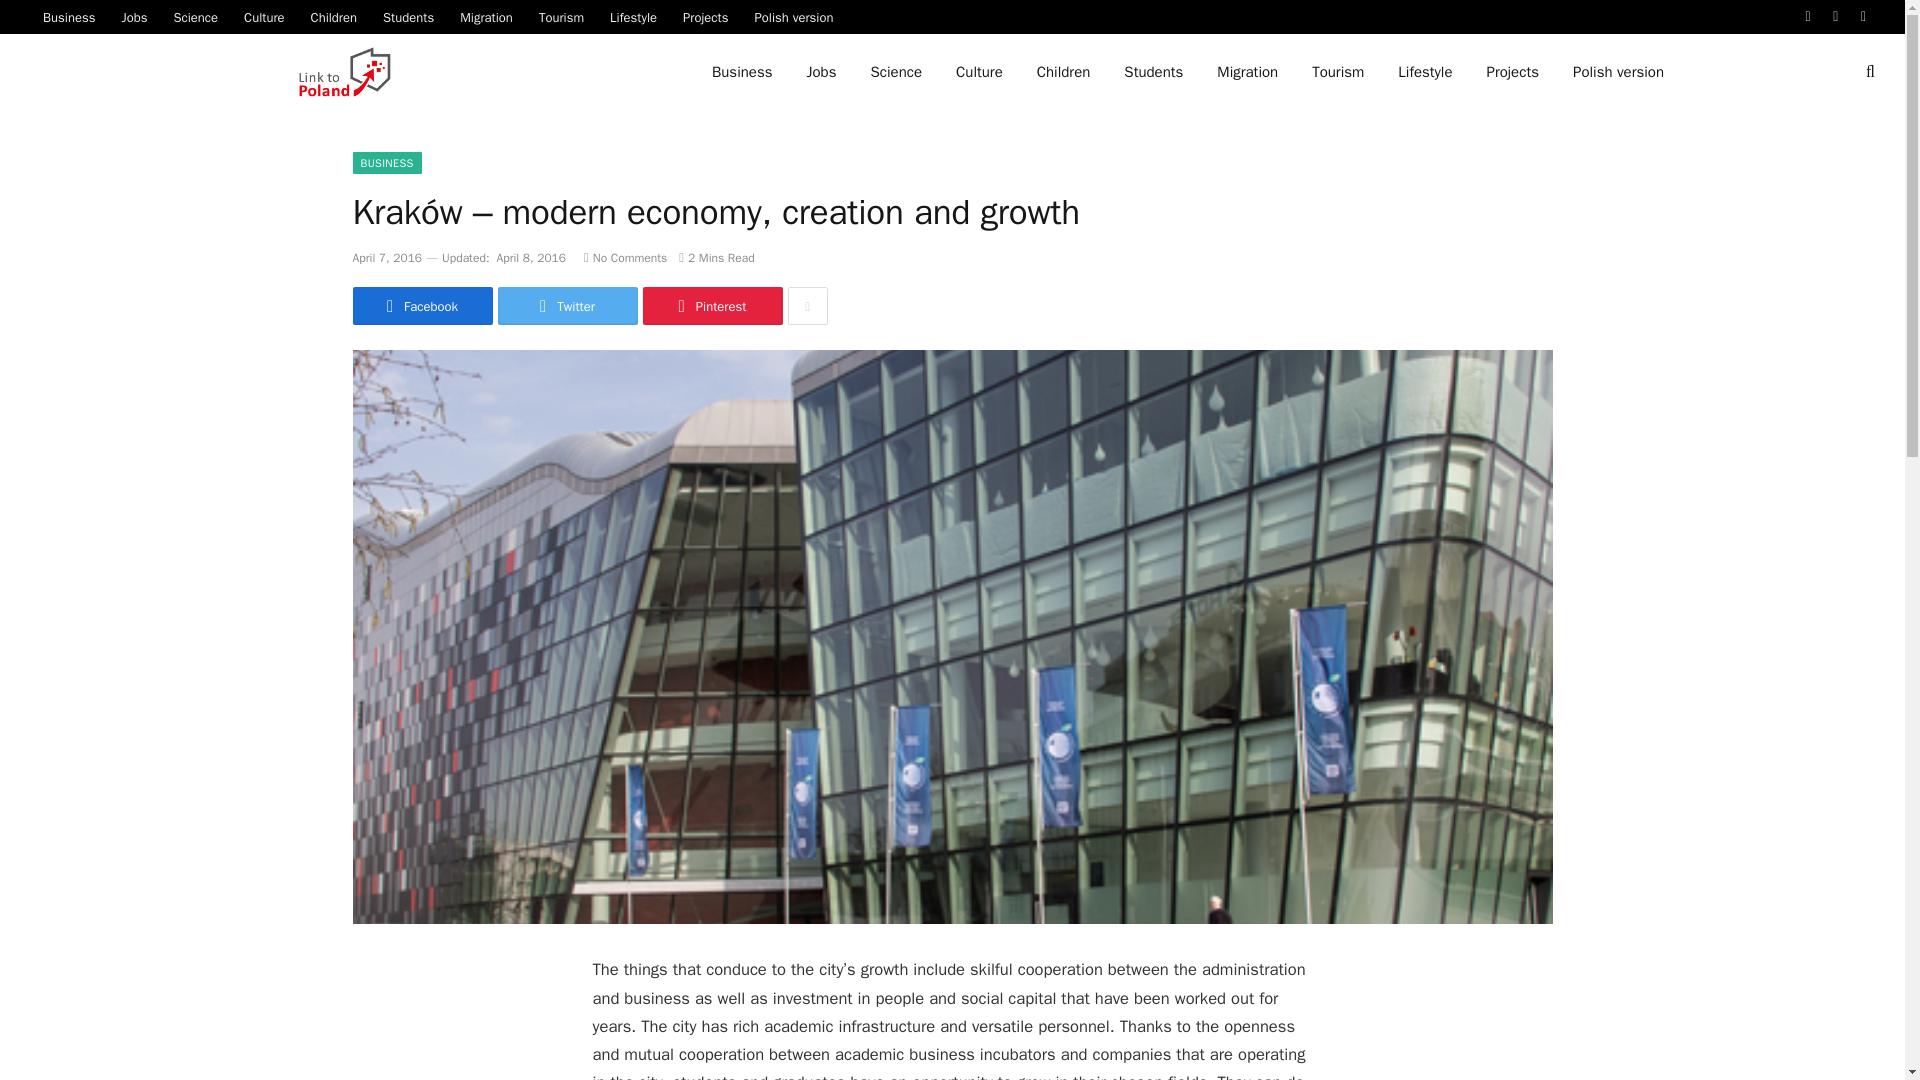 The image size is (1920, 1080). Describe the element at coordinates (706, 16) in the screenshot. I see `Projects` at that location.